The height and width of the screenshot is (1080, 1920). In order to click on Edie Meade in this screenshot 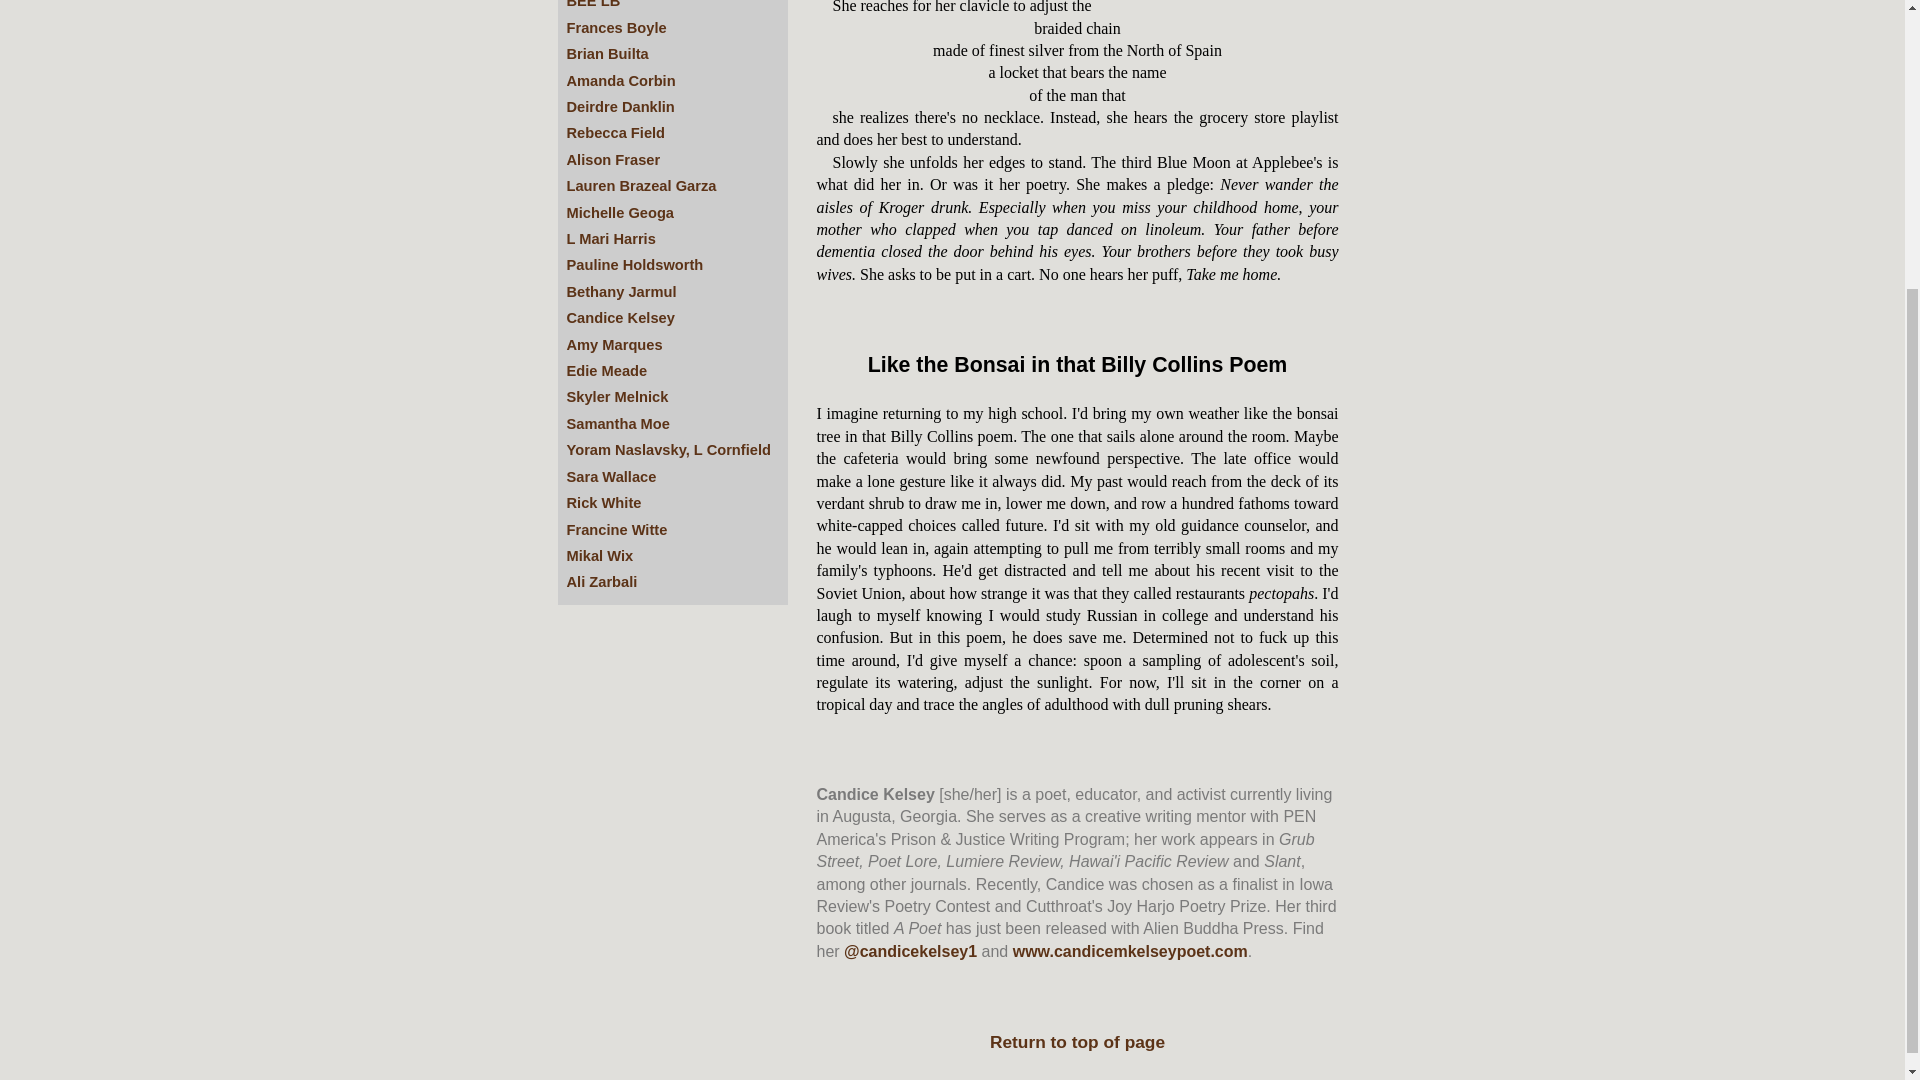, I will do `click(606, 370)`.